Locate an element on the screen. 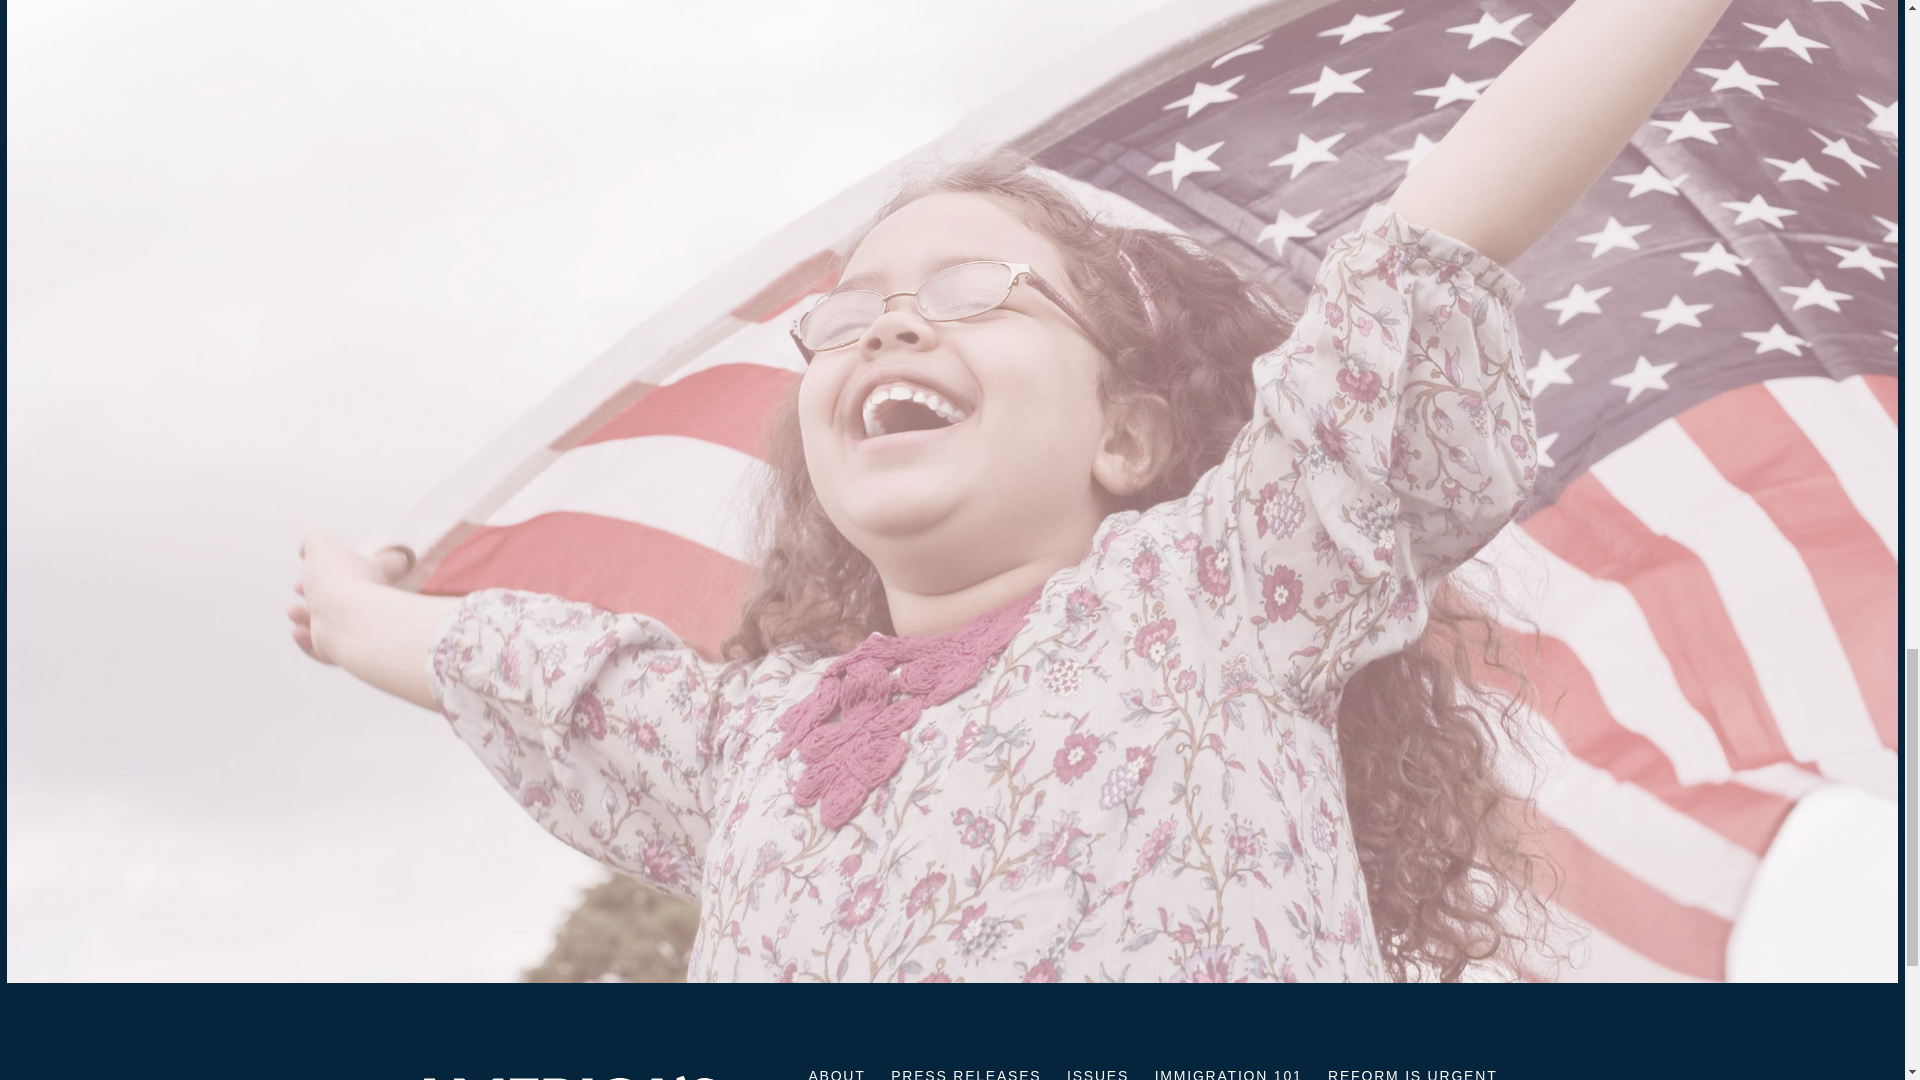 The width and height of the screenshot is (1920, 1080). PRESS RELEASES is located at coordinates (965, 1071).